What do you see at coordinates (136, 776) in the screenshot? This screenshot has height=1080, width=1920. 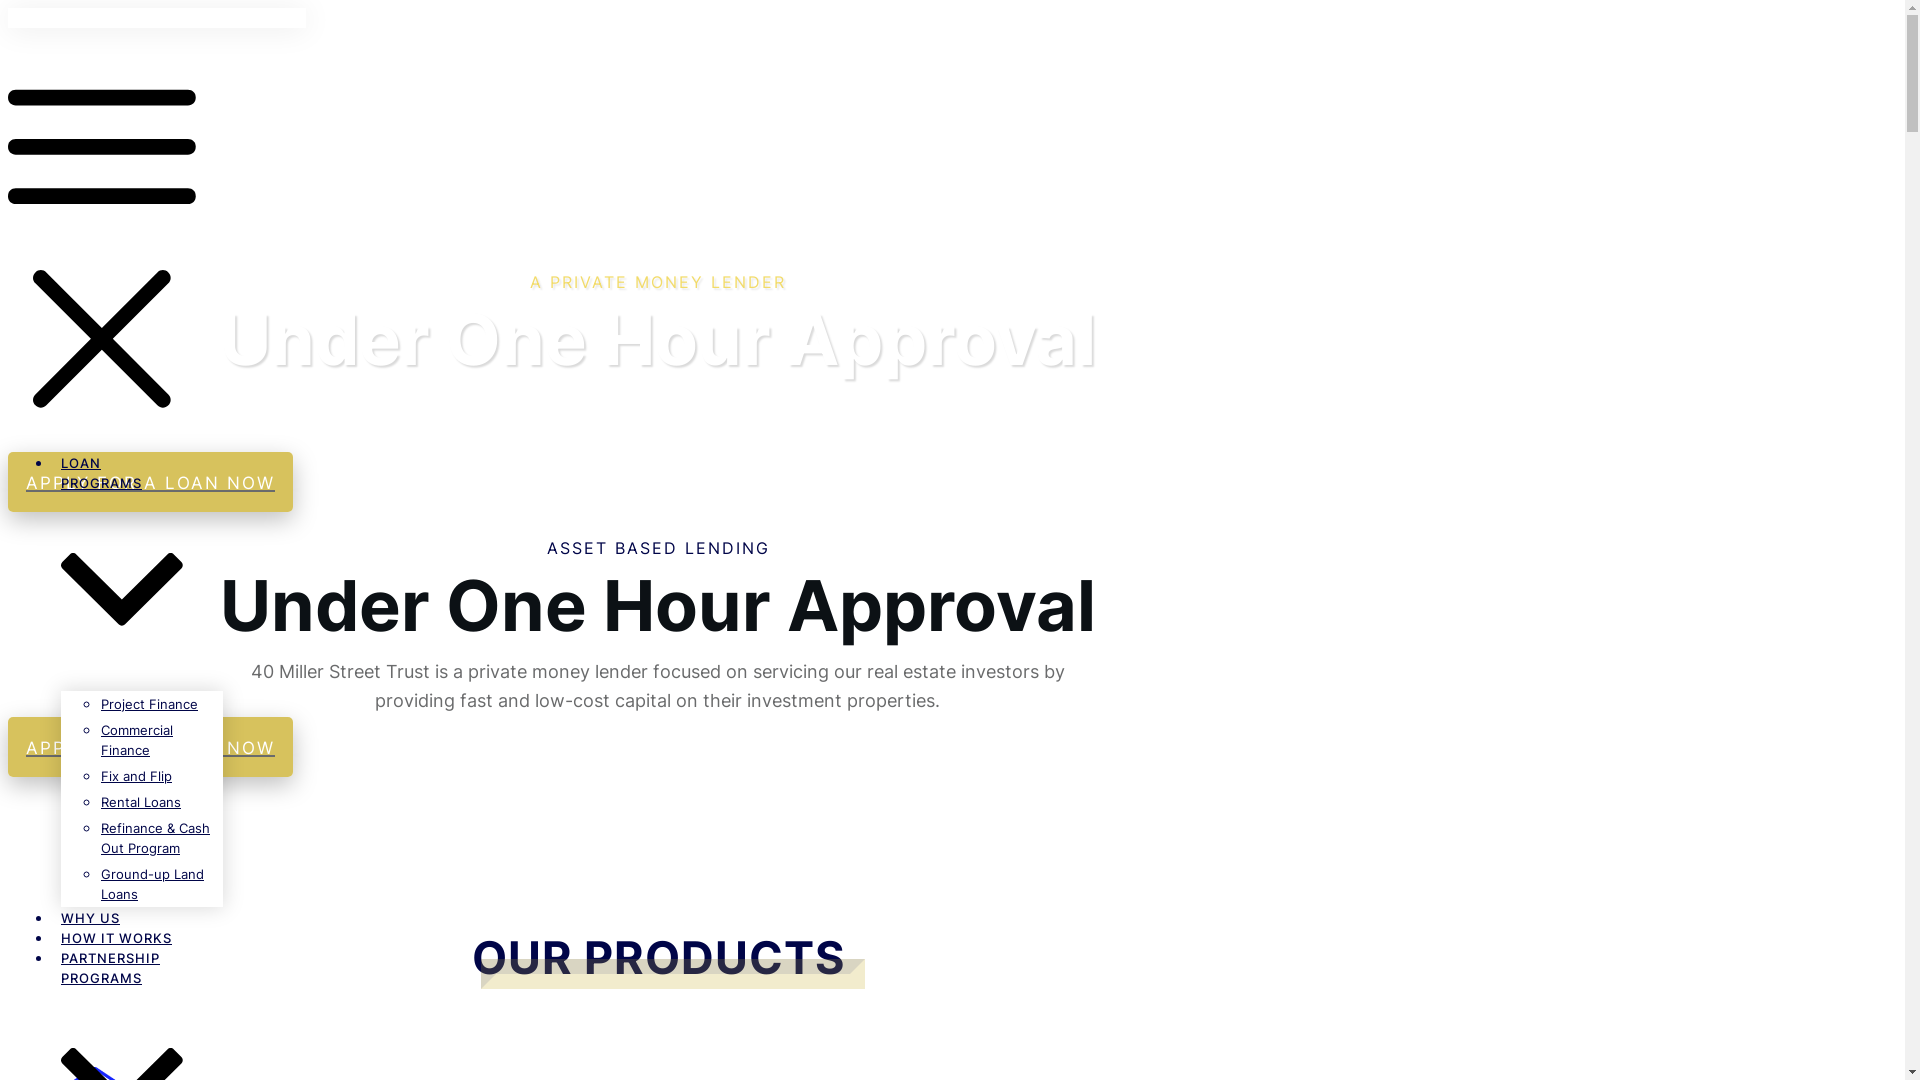 I see `Fix and Flip` at bounding box center [136, 776].